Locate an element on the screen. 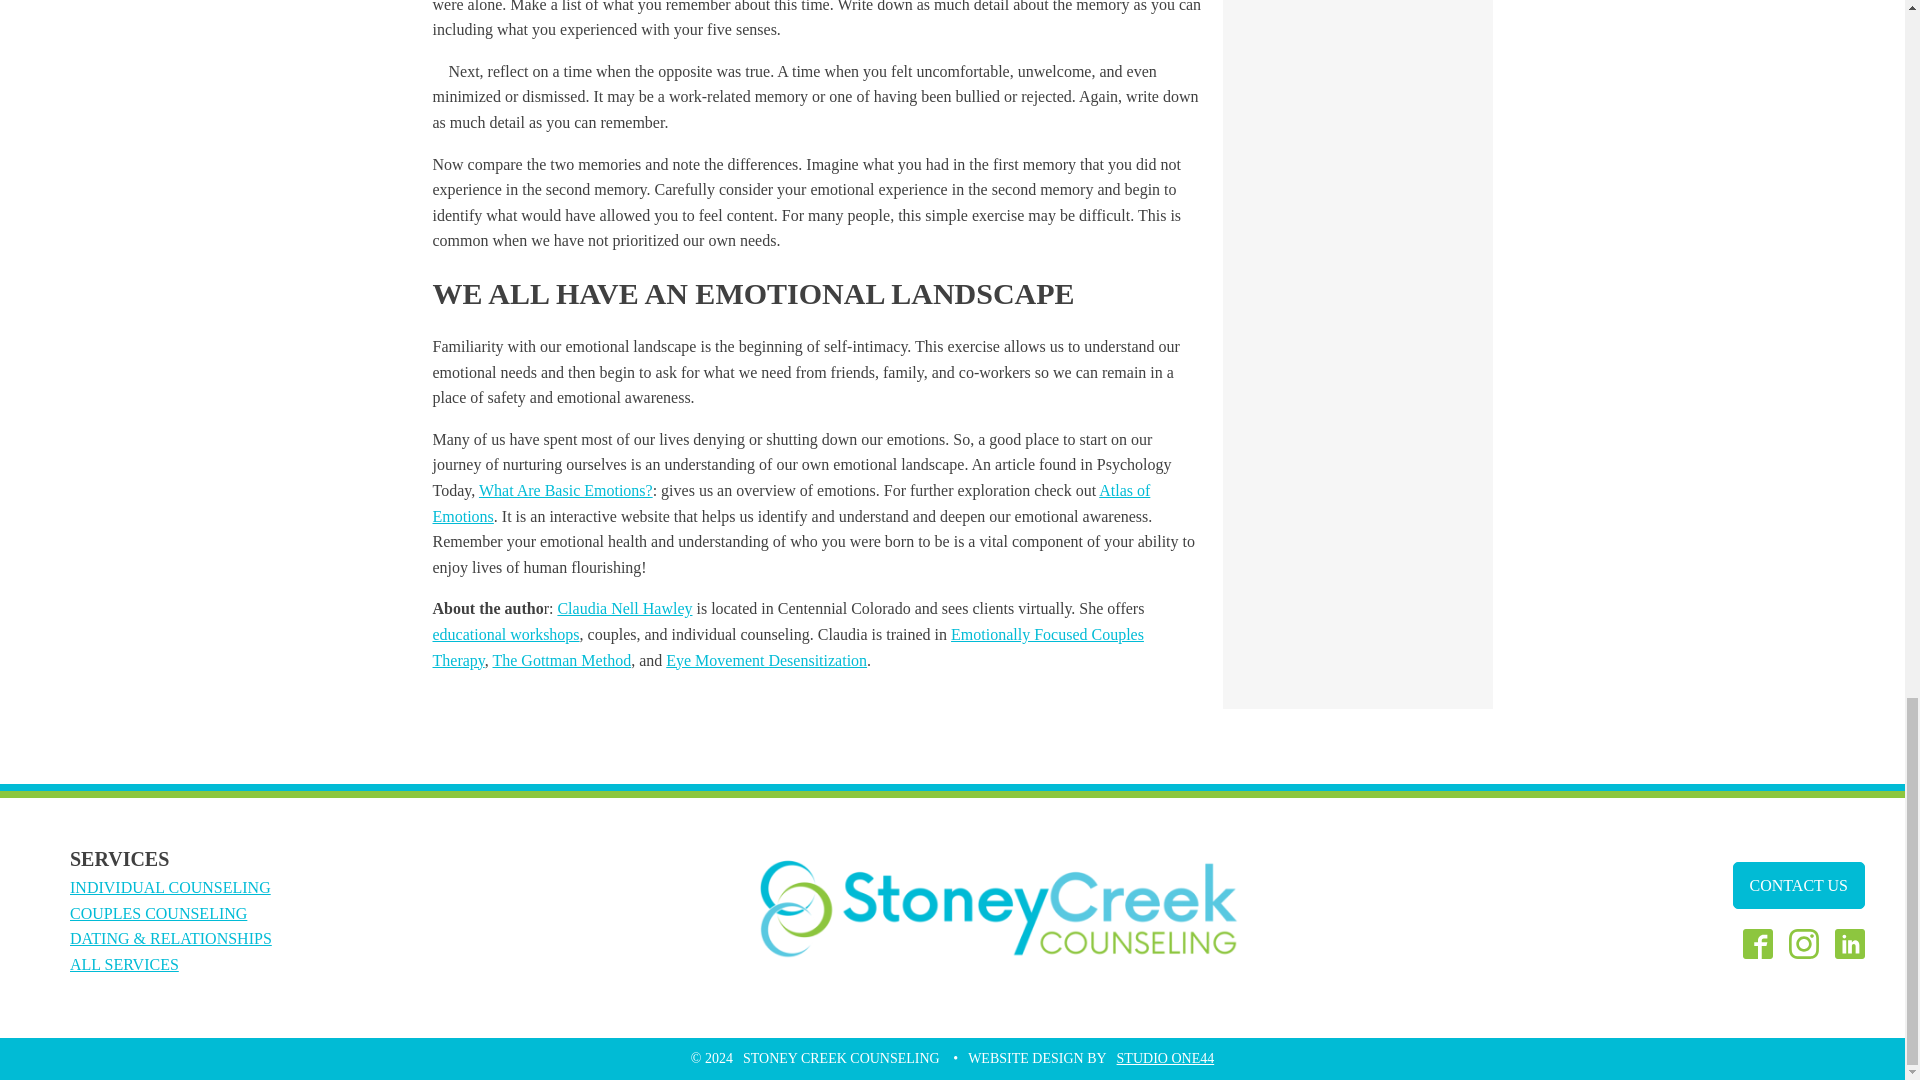 This screenshot has width=1920, height=1080. Eye Movement Desensitization is located at coordinates (766, 660).